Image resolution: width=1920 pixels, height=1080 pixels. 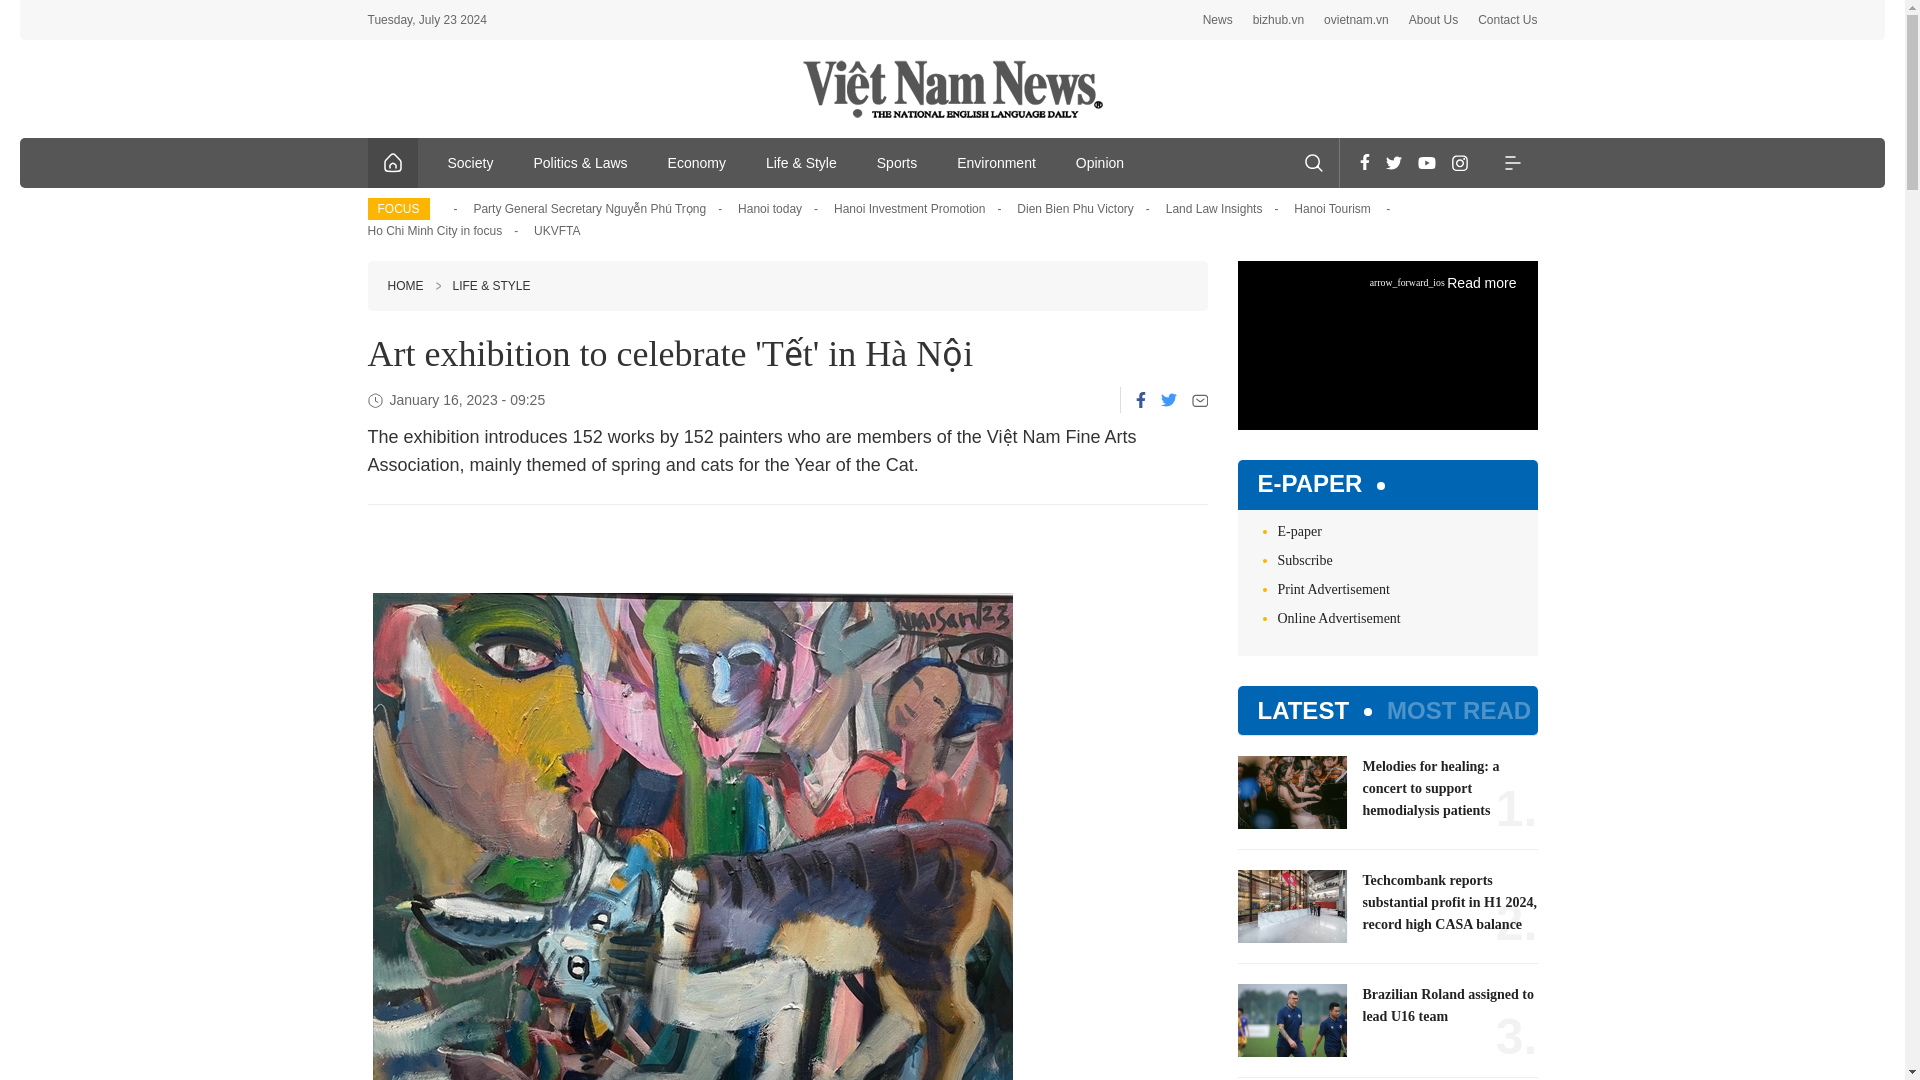 What do you see at coordinates (1218, 20) in the screenshot?
I see `News` at bounding box center [1218, 20].